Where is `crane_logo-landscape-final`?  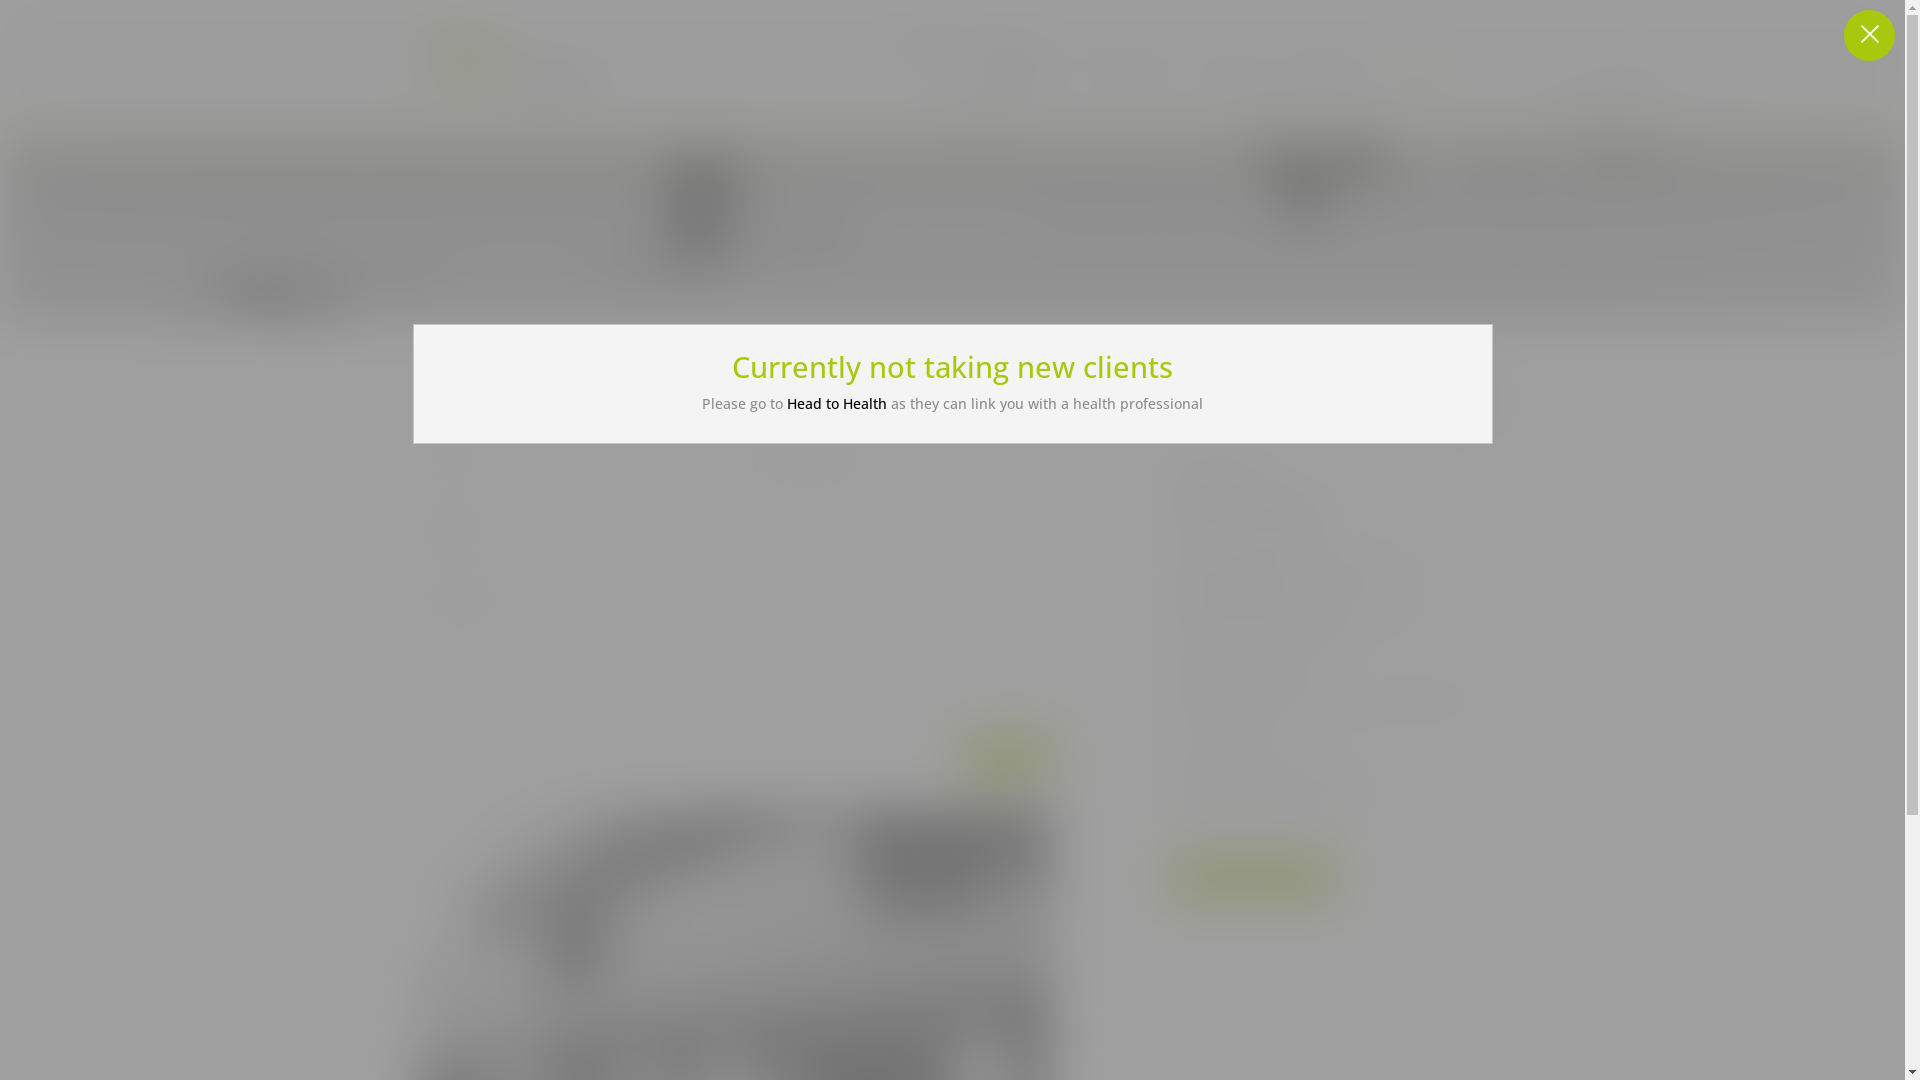 crane_logo-landscape-final is located at coordinates (502, 68).